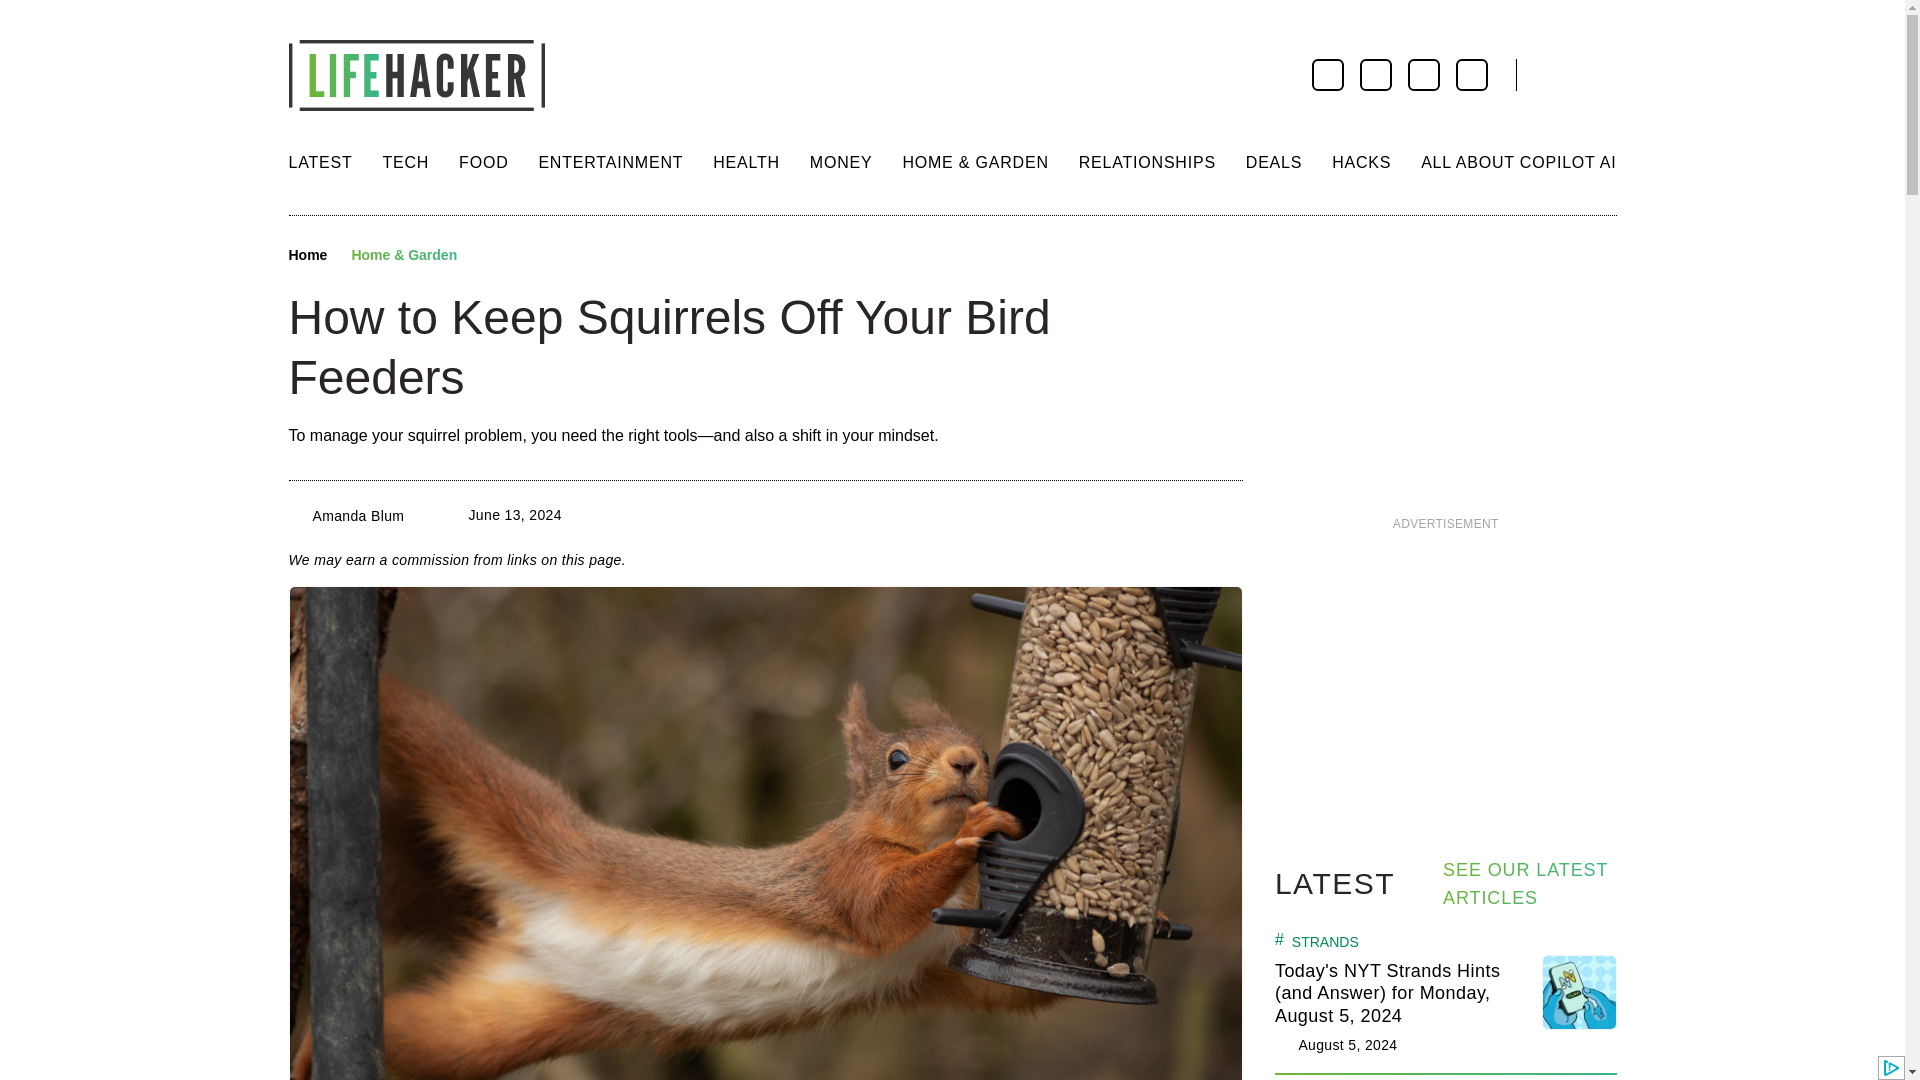 This screenshot has width=1920, height=1080. Describe the element at coordinates (842, 162) in the screenshot. I see `MONEY` at that location.